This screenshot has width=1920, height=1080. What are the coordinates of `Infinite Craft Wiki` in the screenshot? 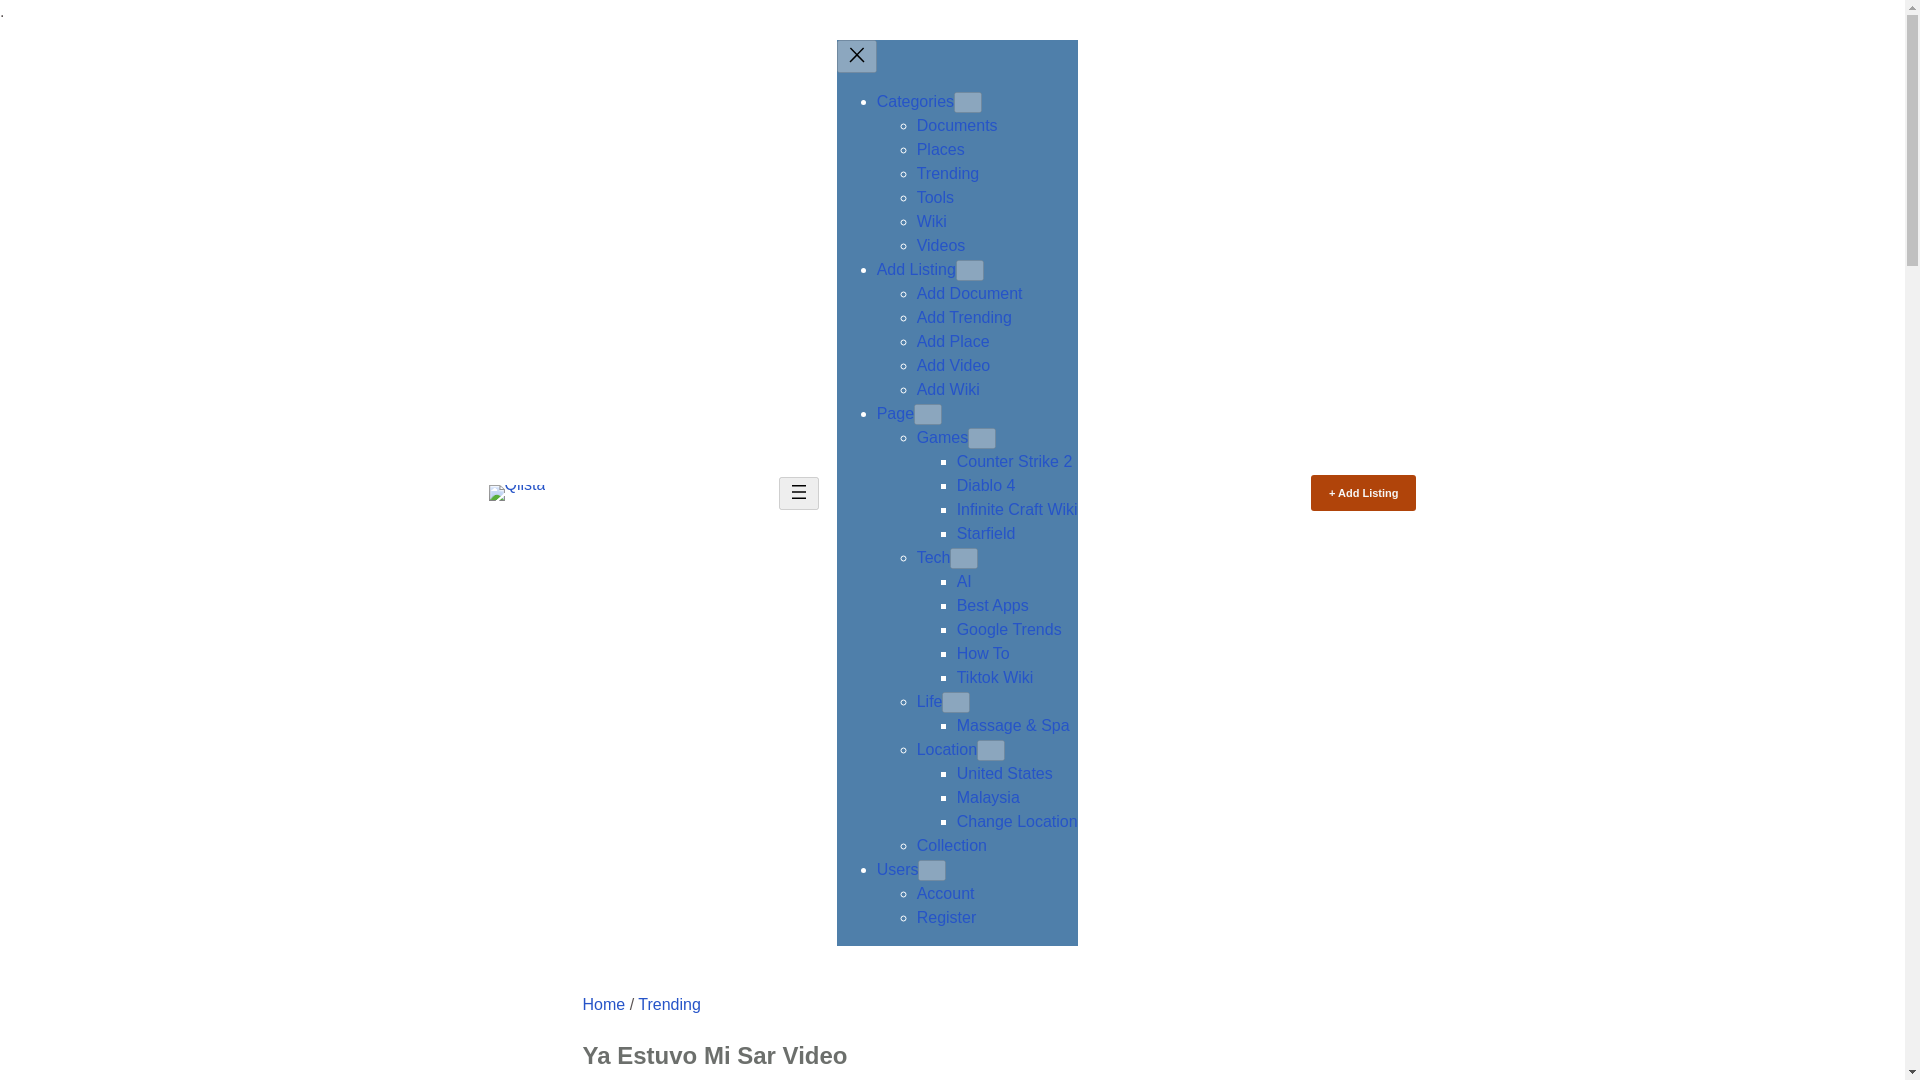 It's located at (1016, 510).